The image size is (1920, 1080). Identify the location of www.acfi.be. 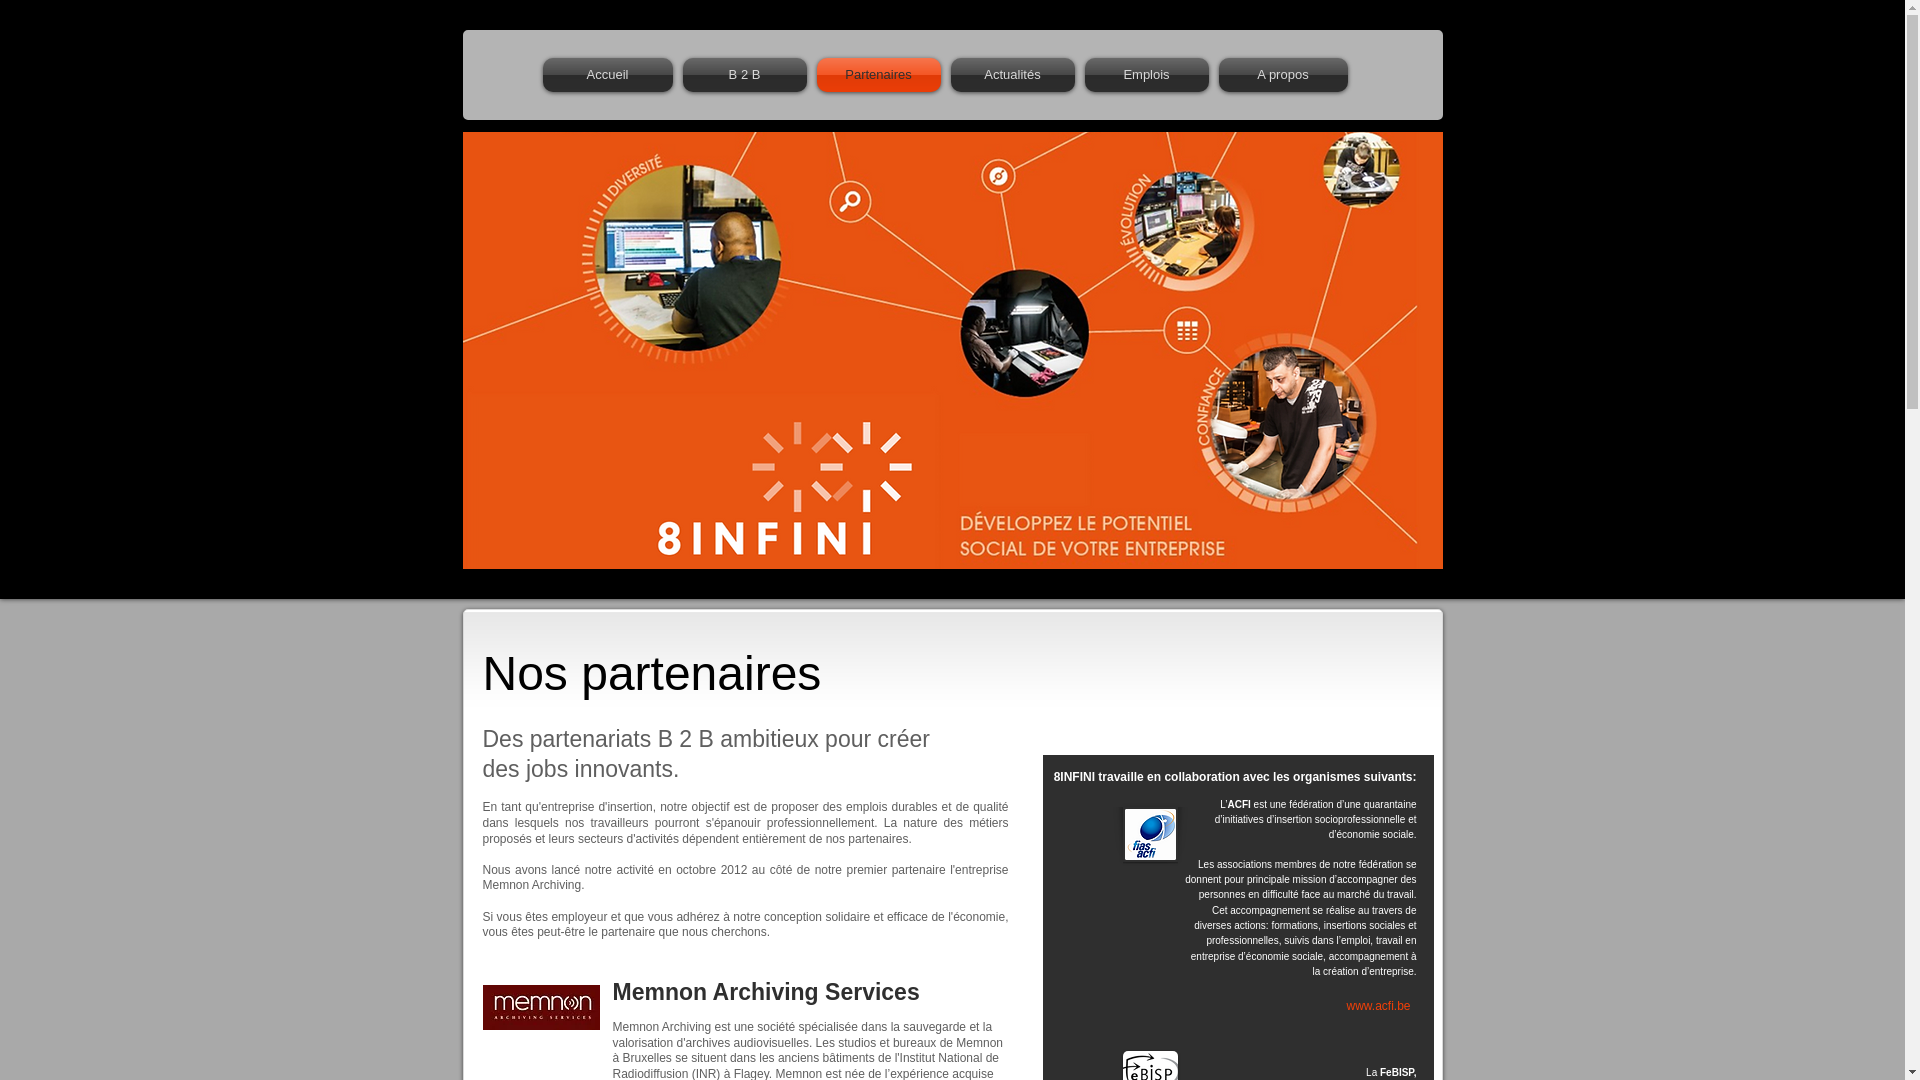
(1379, 1007).